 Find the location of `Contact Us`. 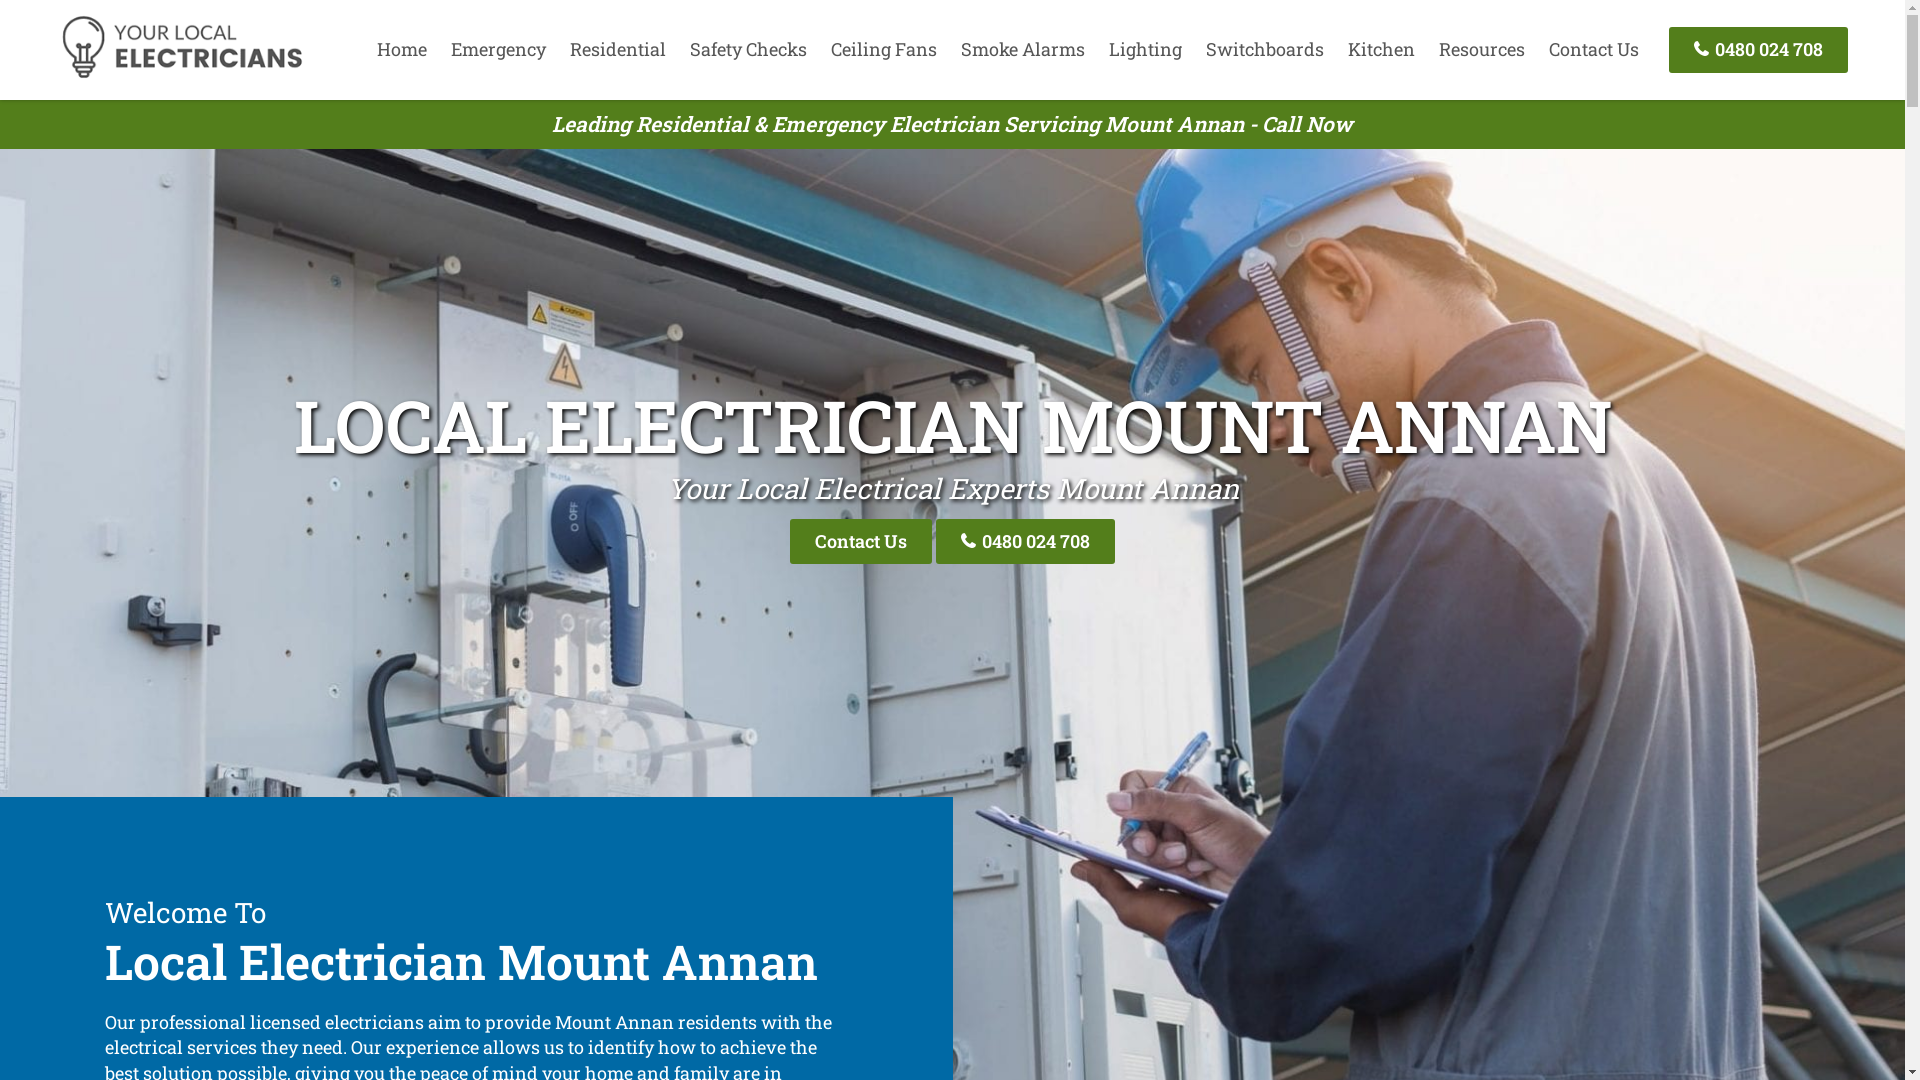

Contact Us is located at coordinates (1594, 49).